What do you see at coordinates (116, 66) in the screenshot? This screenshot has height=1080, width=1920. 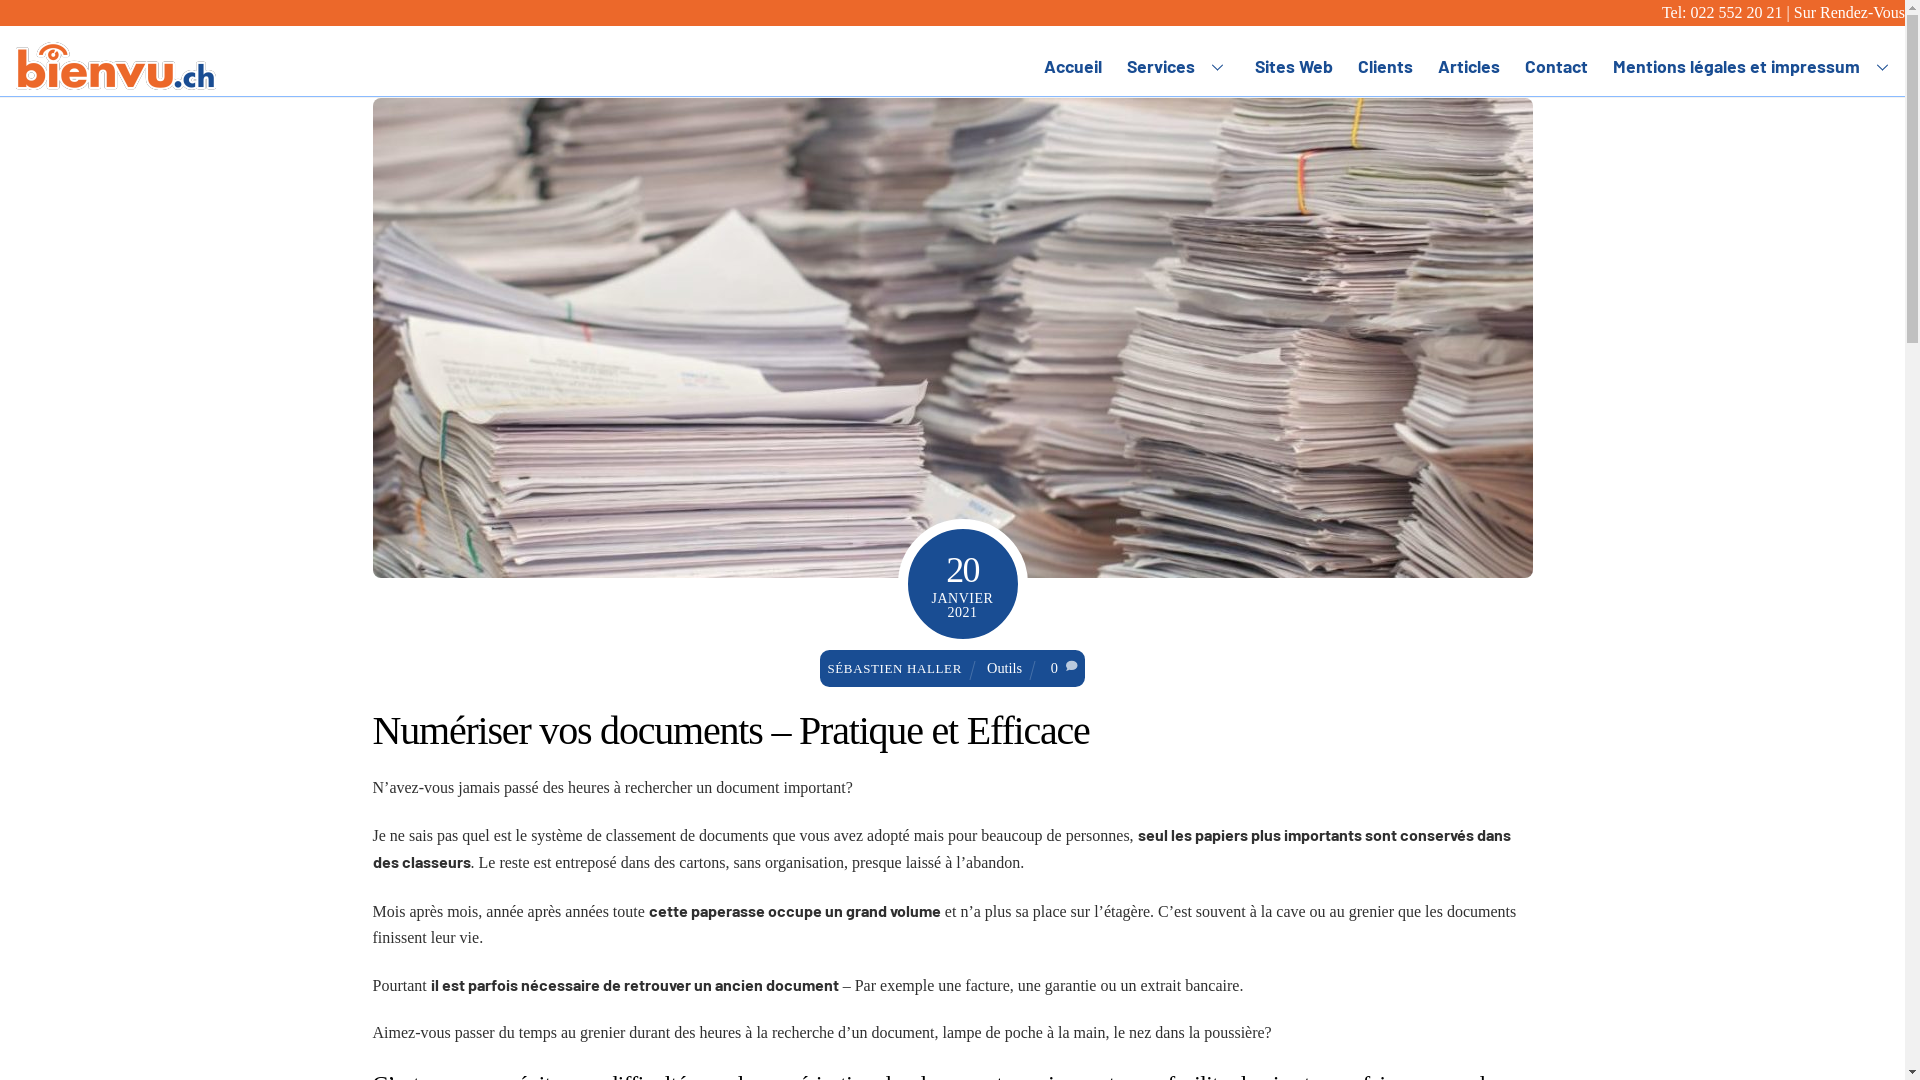 I see `logo_transparent_stroke` at bounding box center [116, 66].